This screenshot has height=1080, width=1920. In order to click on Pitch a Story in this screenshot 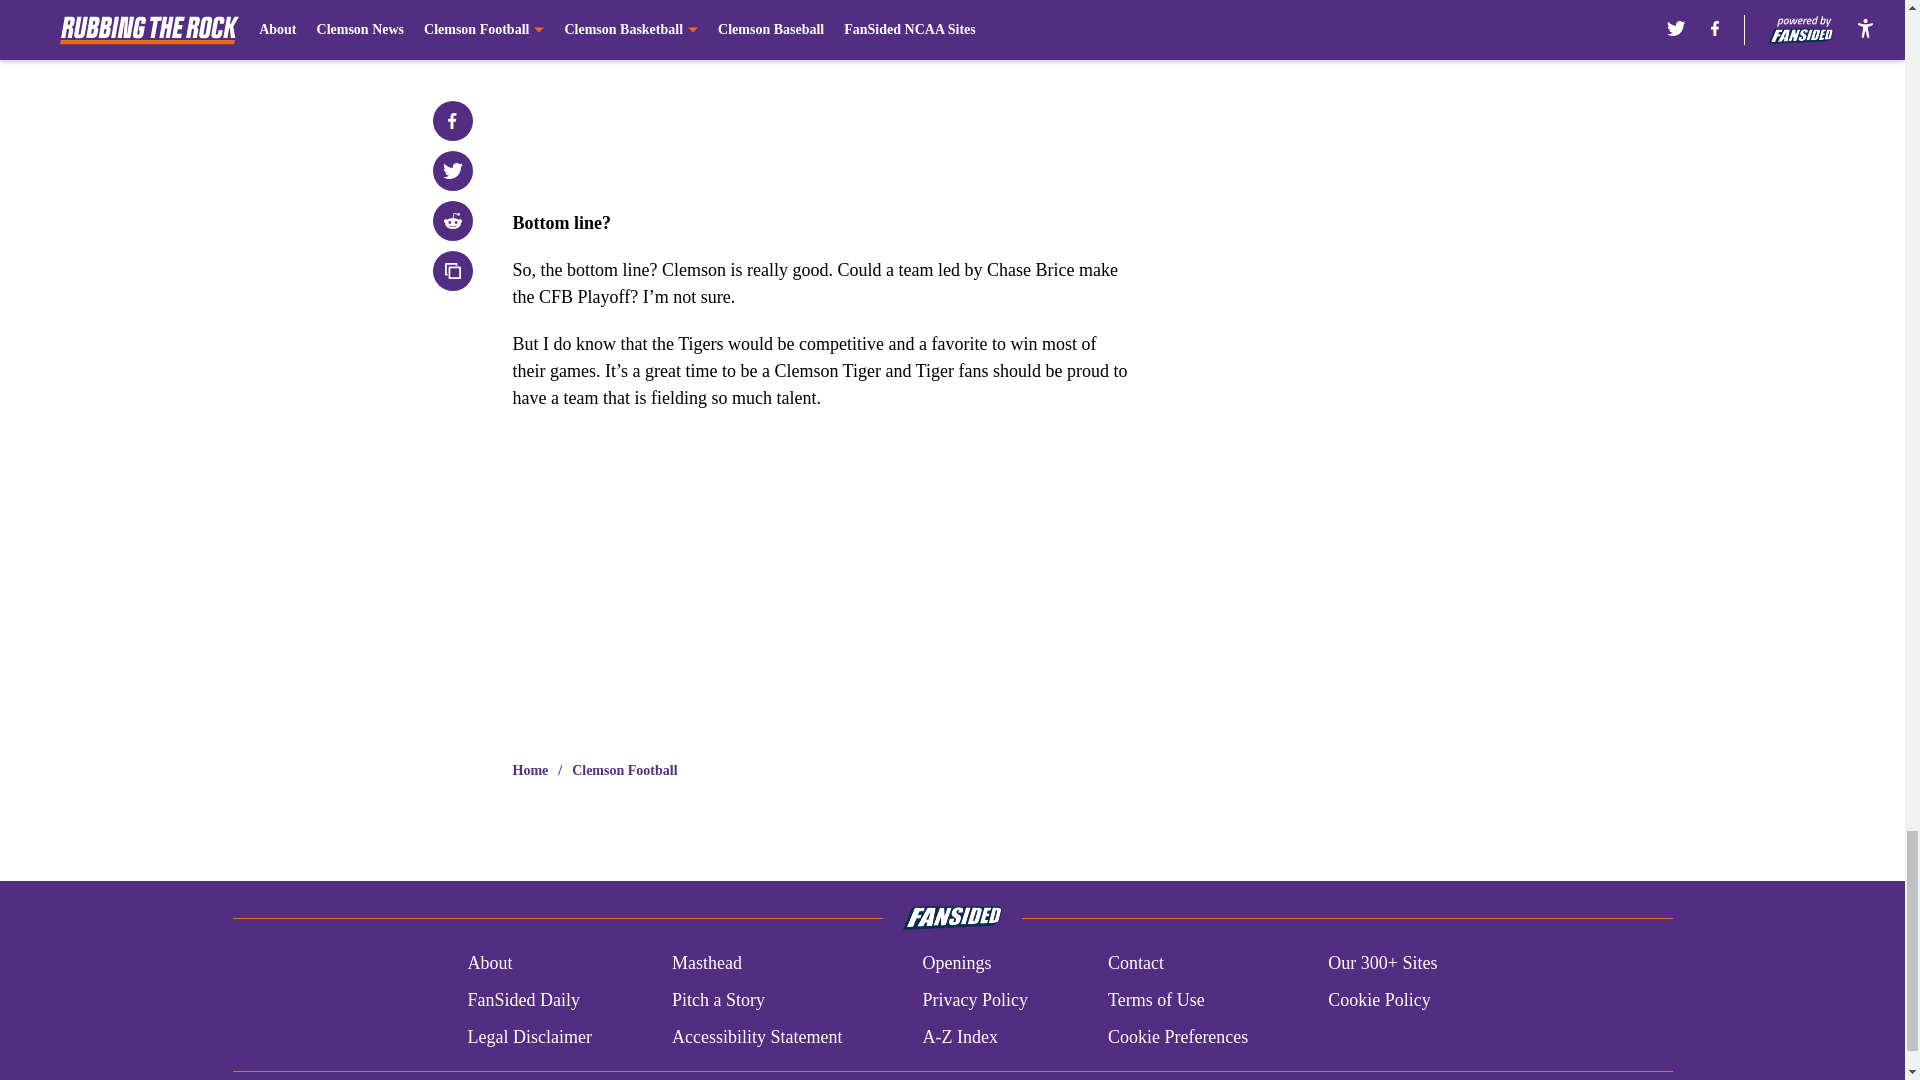, I will do `click(718, 1000)`.